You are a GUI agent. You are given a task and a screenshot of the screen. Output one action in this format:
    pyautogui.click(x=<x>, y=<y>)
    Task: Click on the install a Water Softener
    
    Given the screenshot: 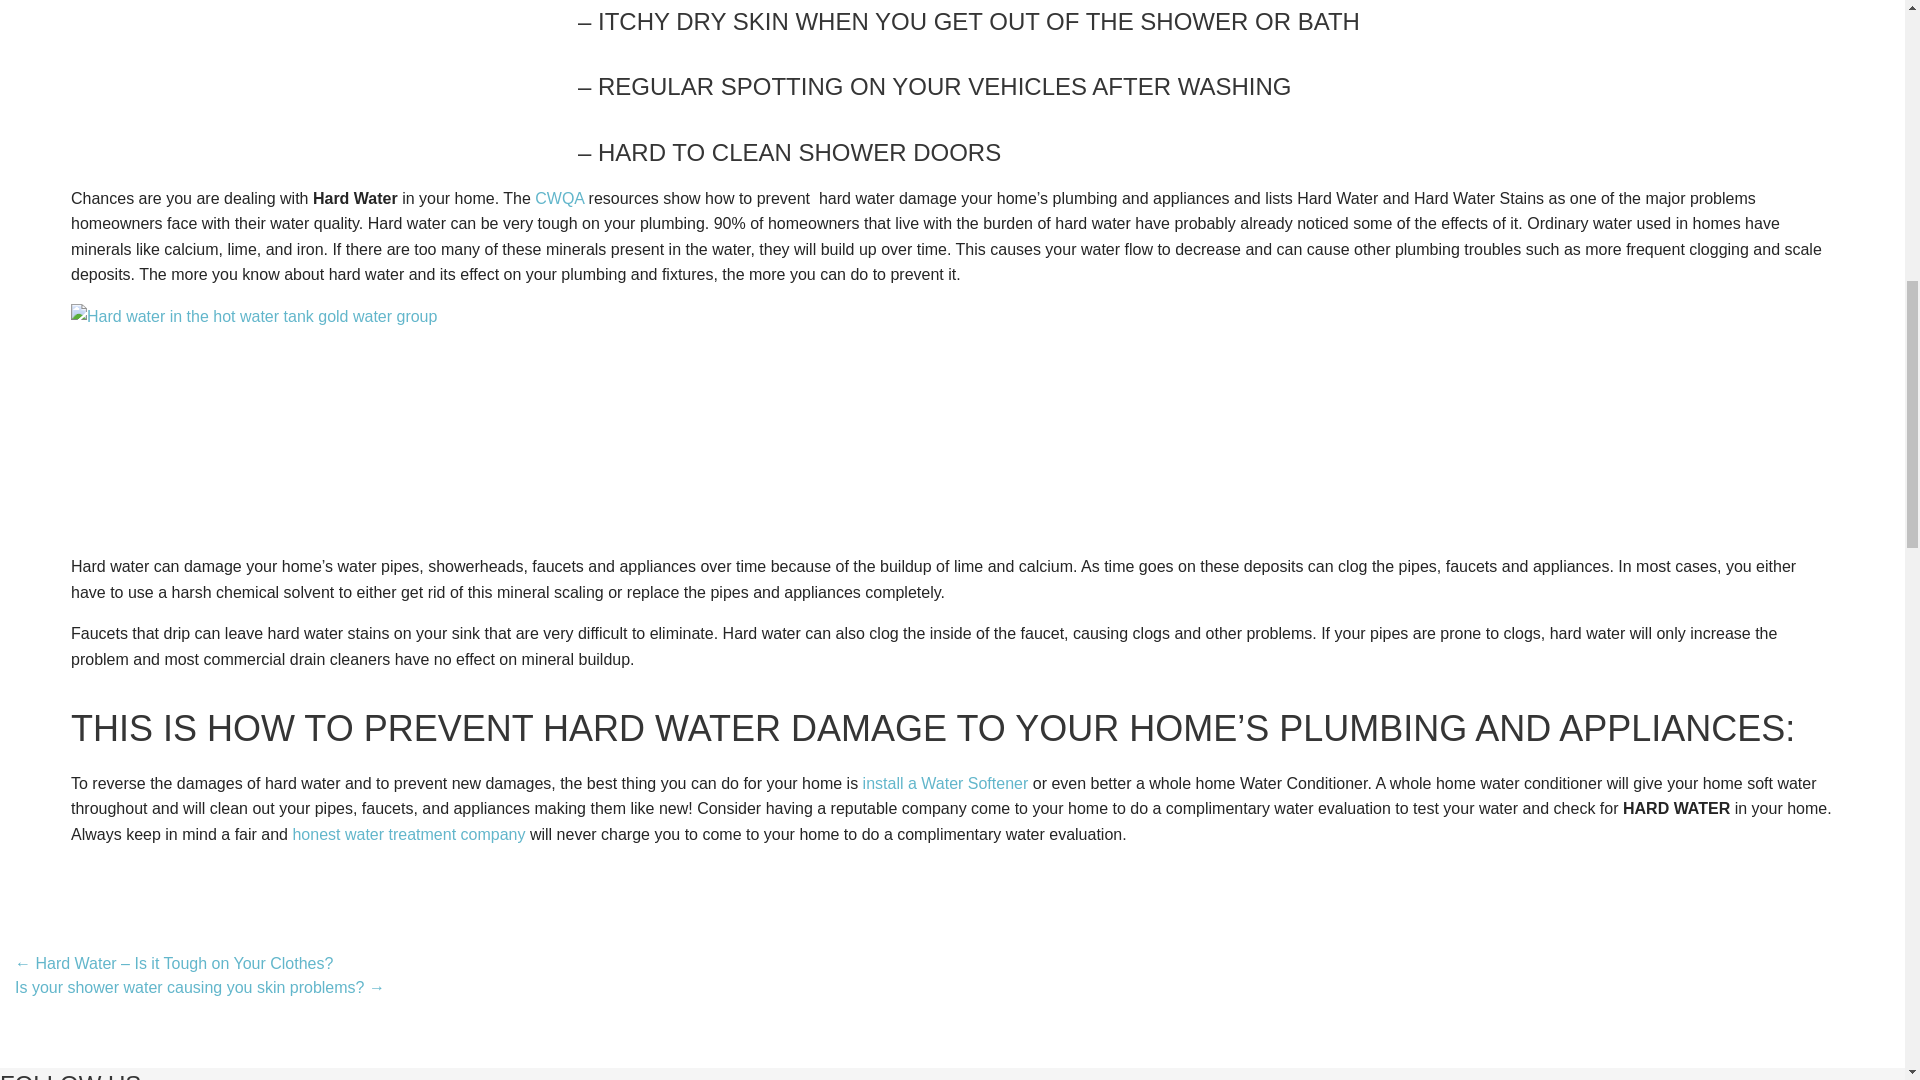 What is the action you would take?
    pyautogui.click(x=946, y=783)
    